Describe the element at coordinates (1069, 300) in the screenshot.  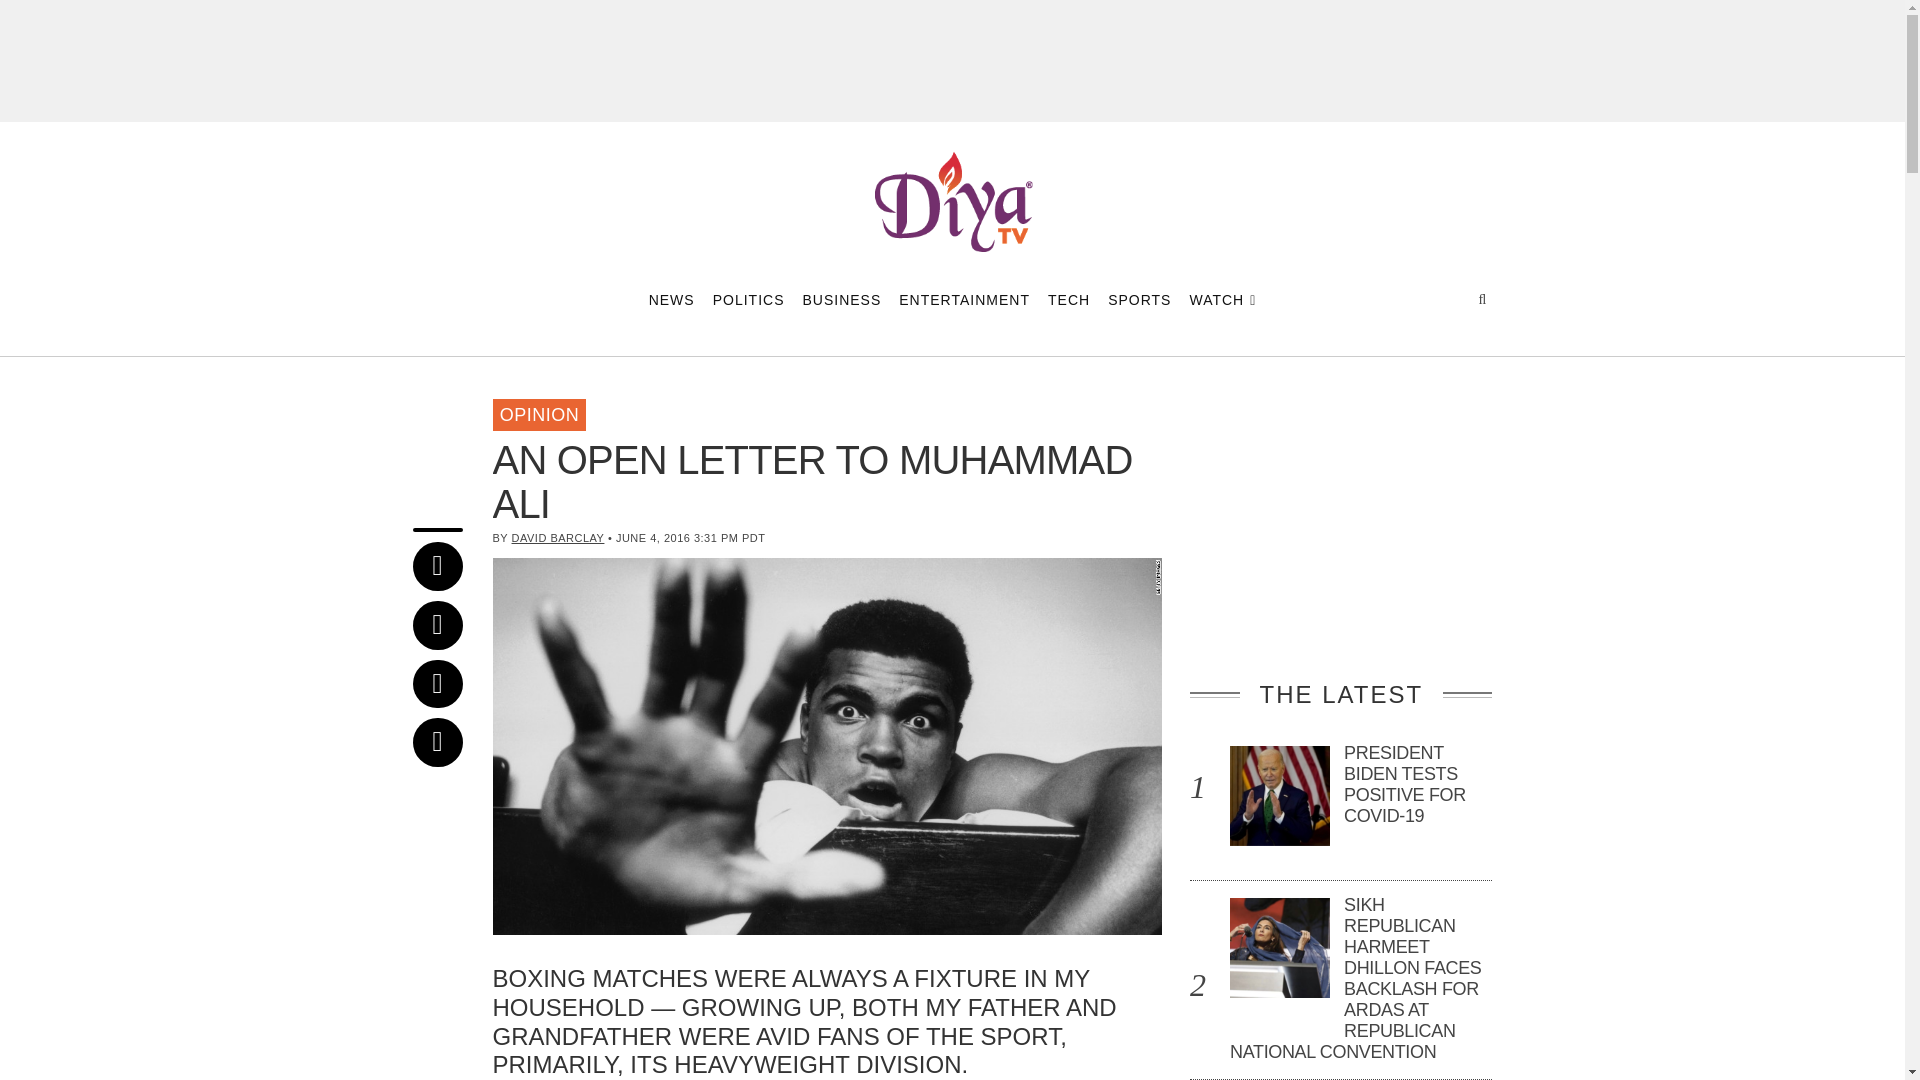
I see `TECH` at that location.